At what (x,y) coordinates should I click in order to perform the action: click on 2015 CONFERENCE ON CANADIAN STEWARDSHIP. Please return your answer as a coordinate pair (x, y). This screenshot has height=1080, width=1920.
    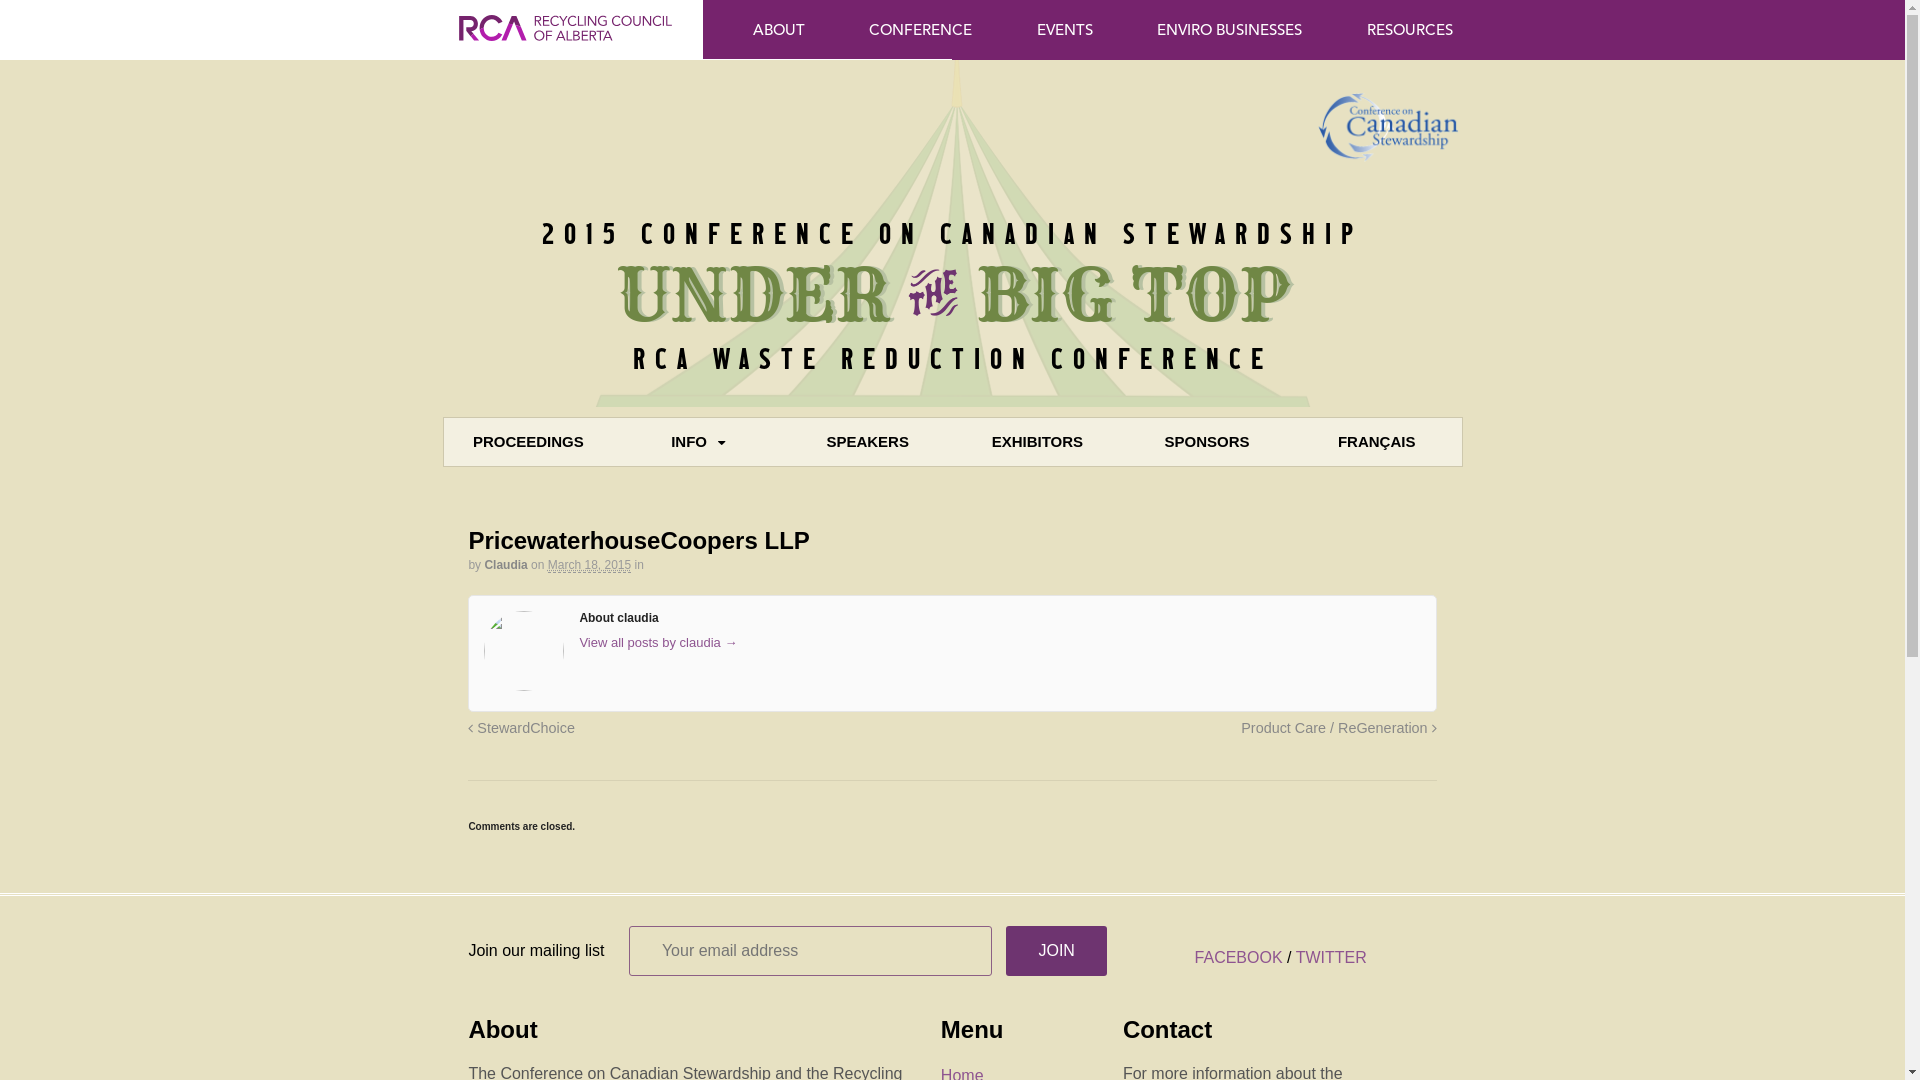
    Looking at the image, I should click on (952, 232).